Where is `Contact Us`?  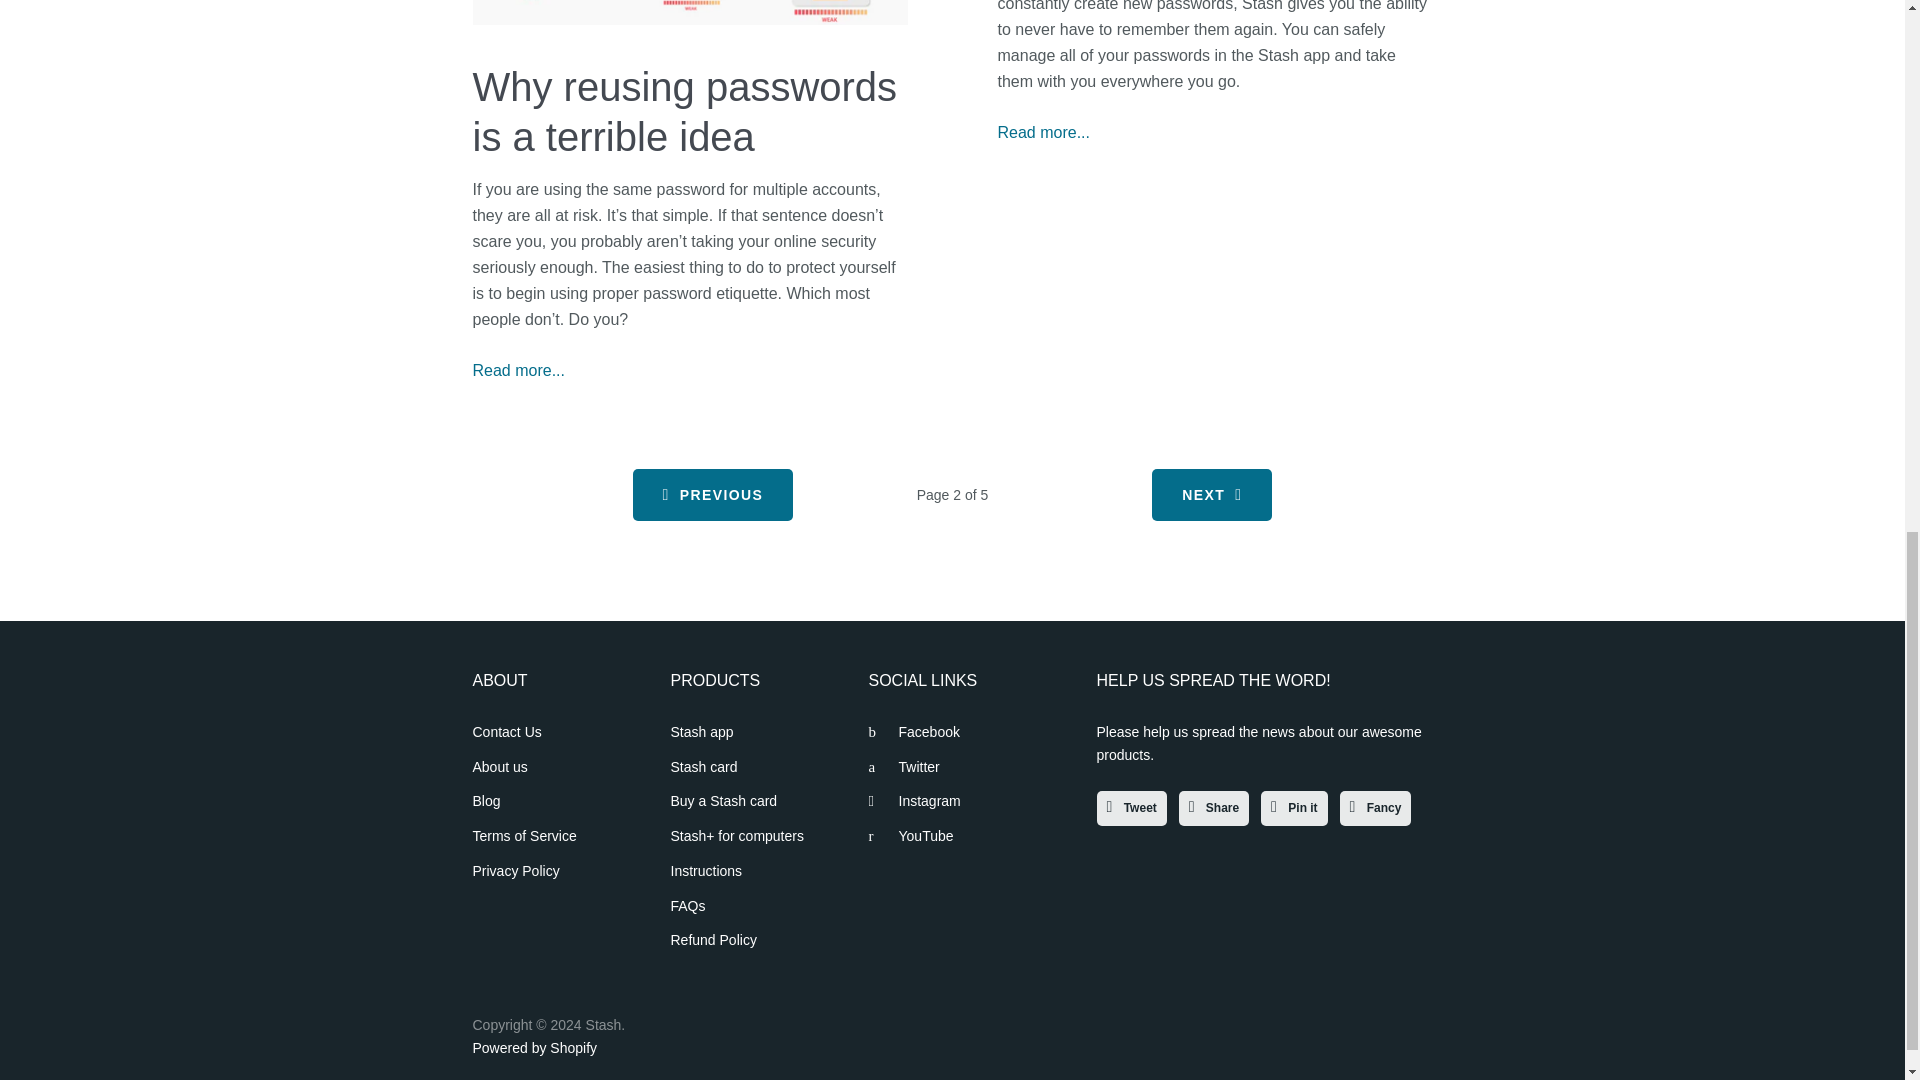 Contact Us is located at coordinates (506, 731).